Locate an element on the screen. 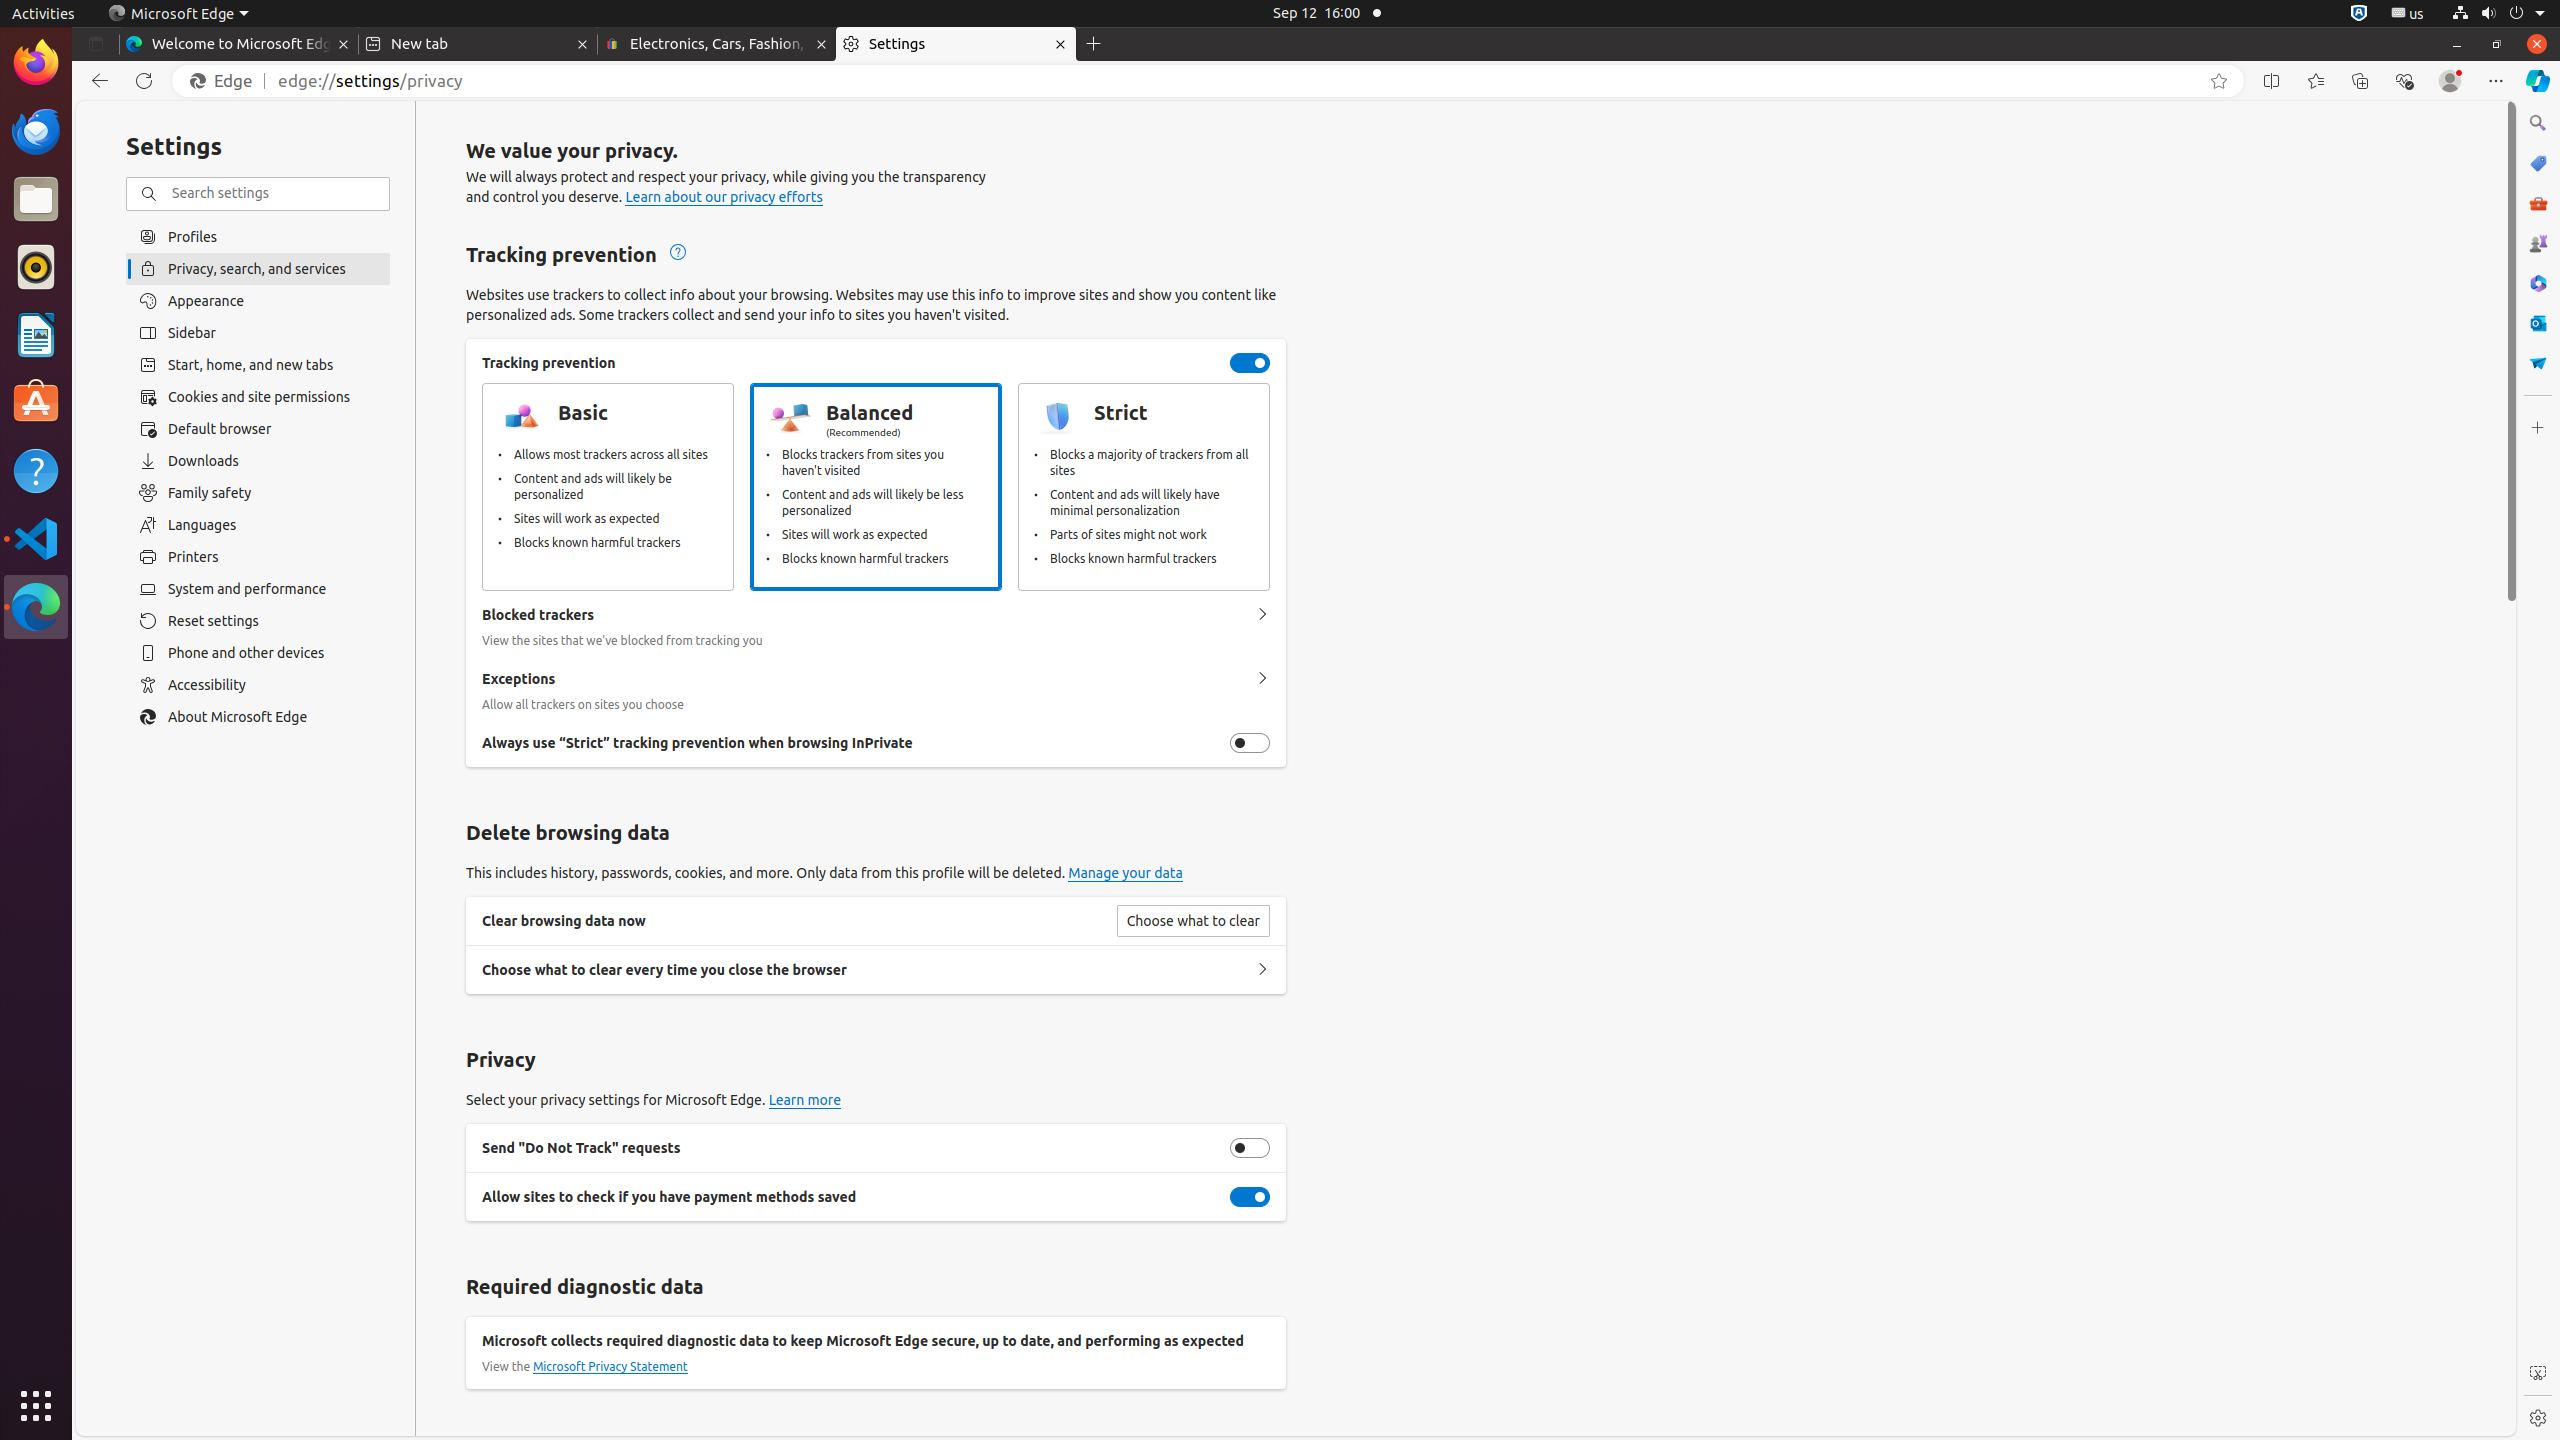 The height and width of the screenshot is (1440, 2560). Microsoft 365 is located at coordinates (2538, 283).